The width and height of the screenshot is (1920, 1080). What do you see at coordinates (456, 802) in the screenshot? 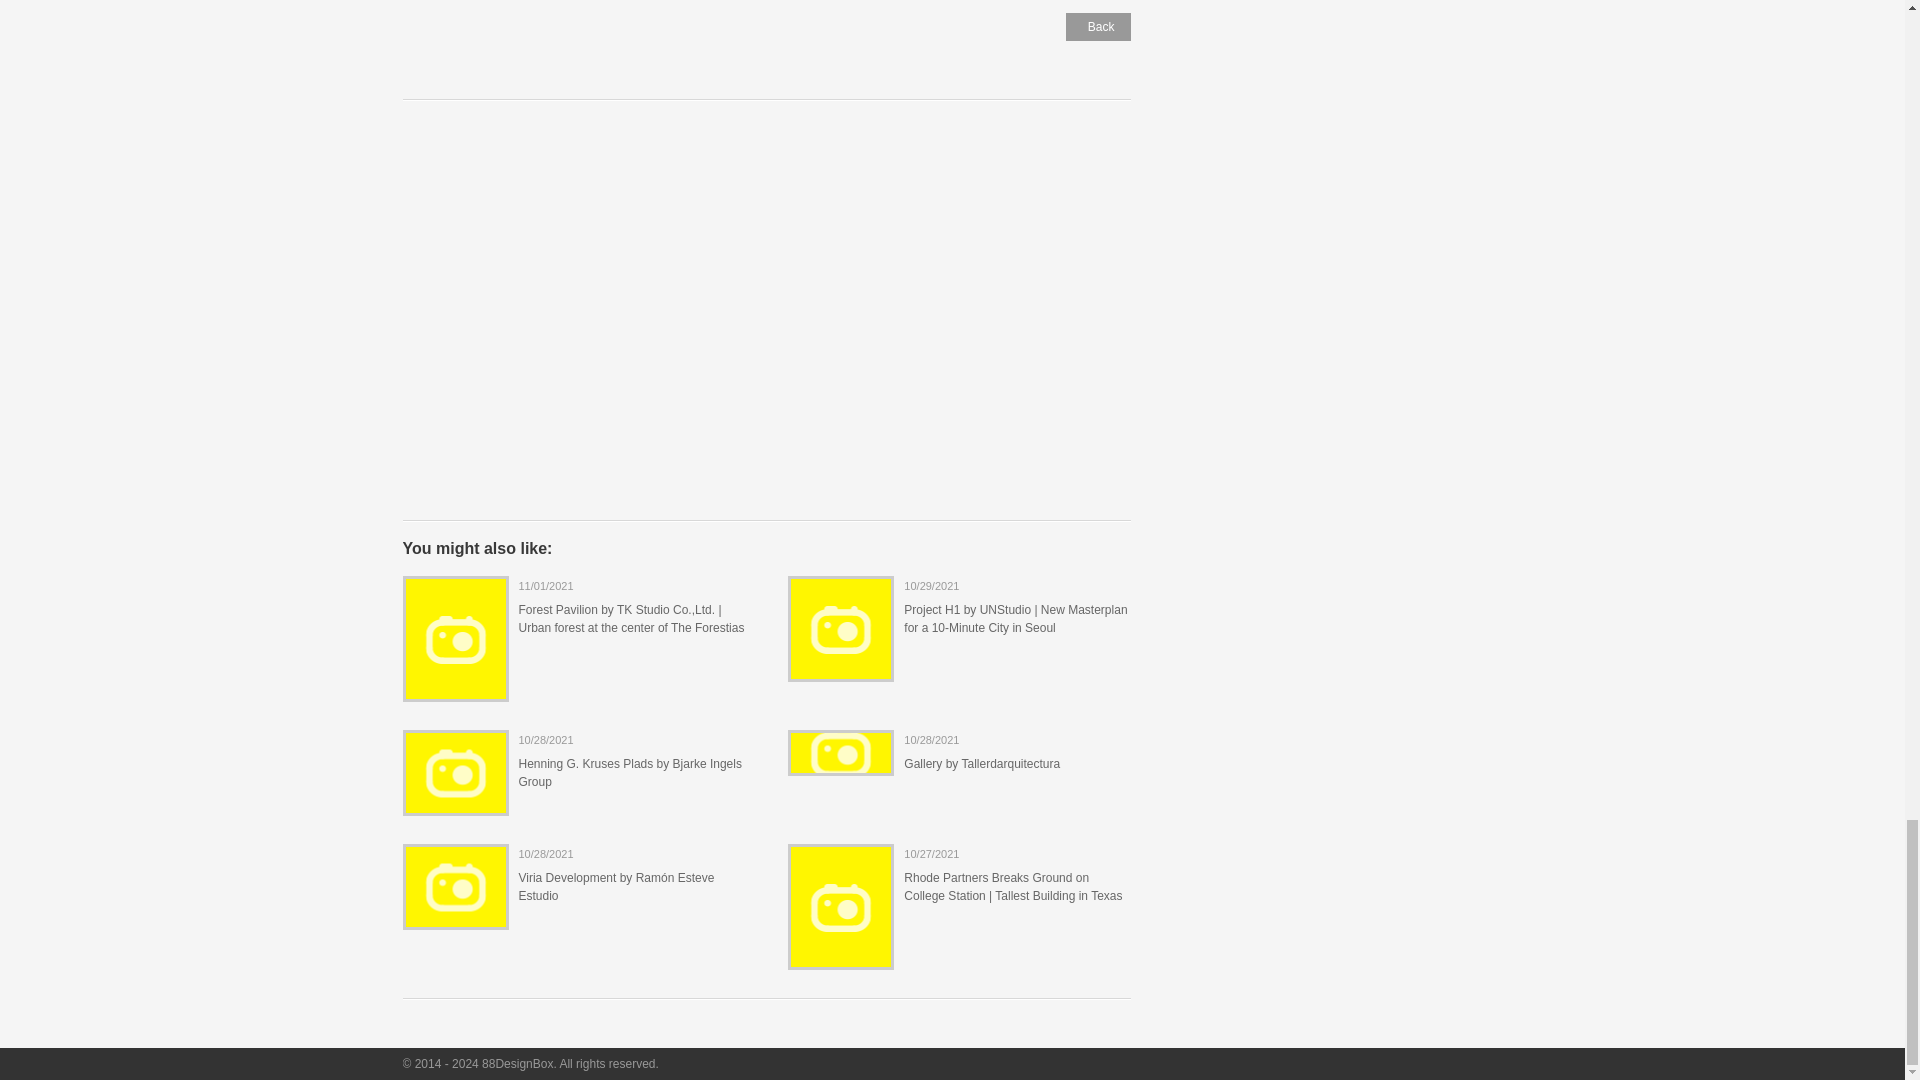
I see `Henning G. Kruses Plads by Bjarke Ingels Group` at bounding box center [456, 802].